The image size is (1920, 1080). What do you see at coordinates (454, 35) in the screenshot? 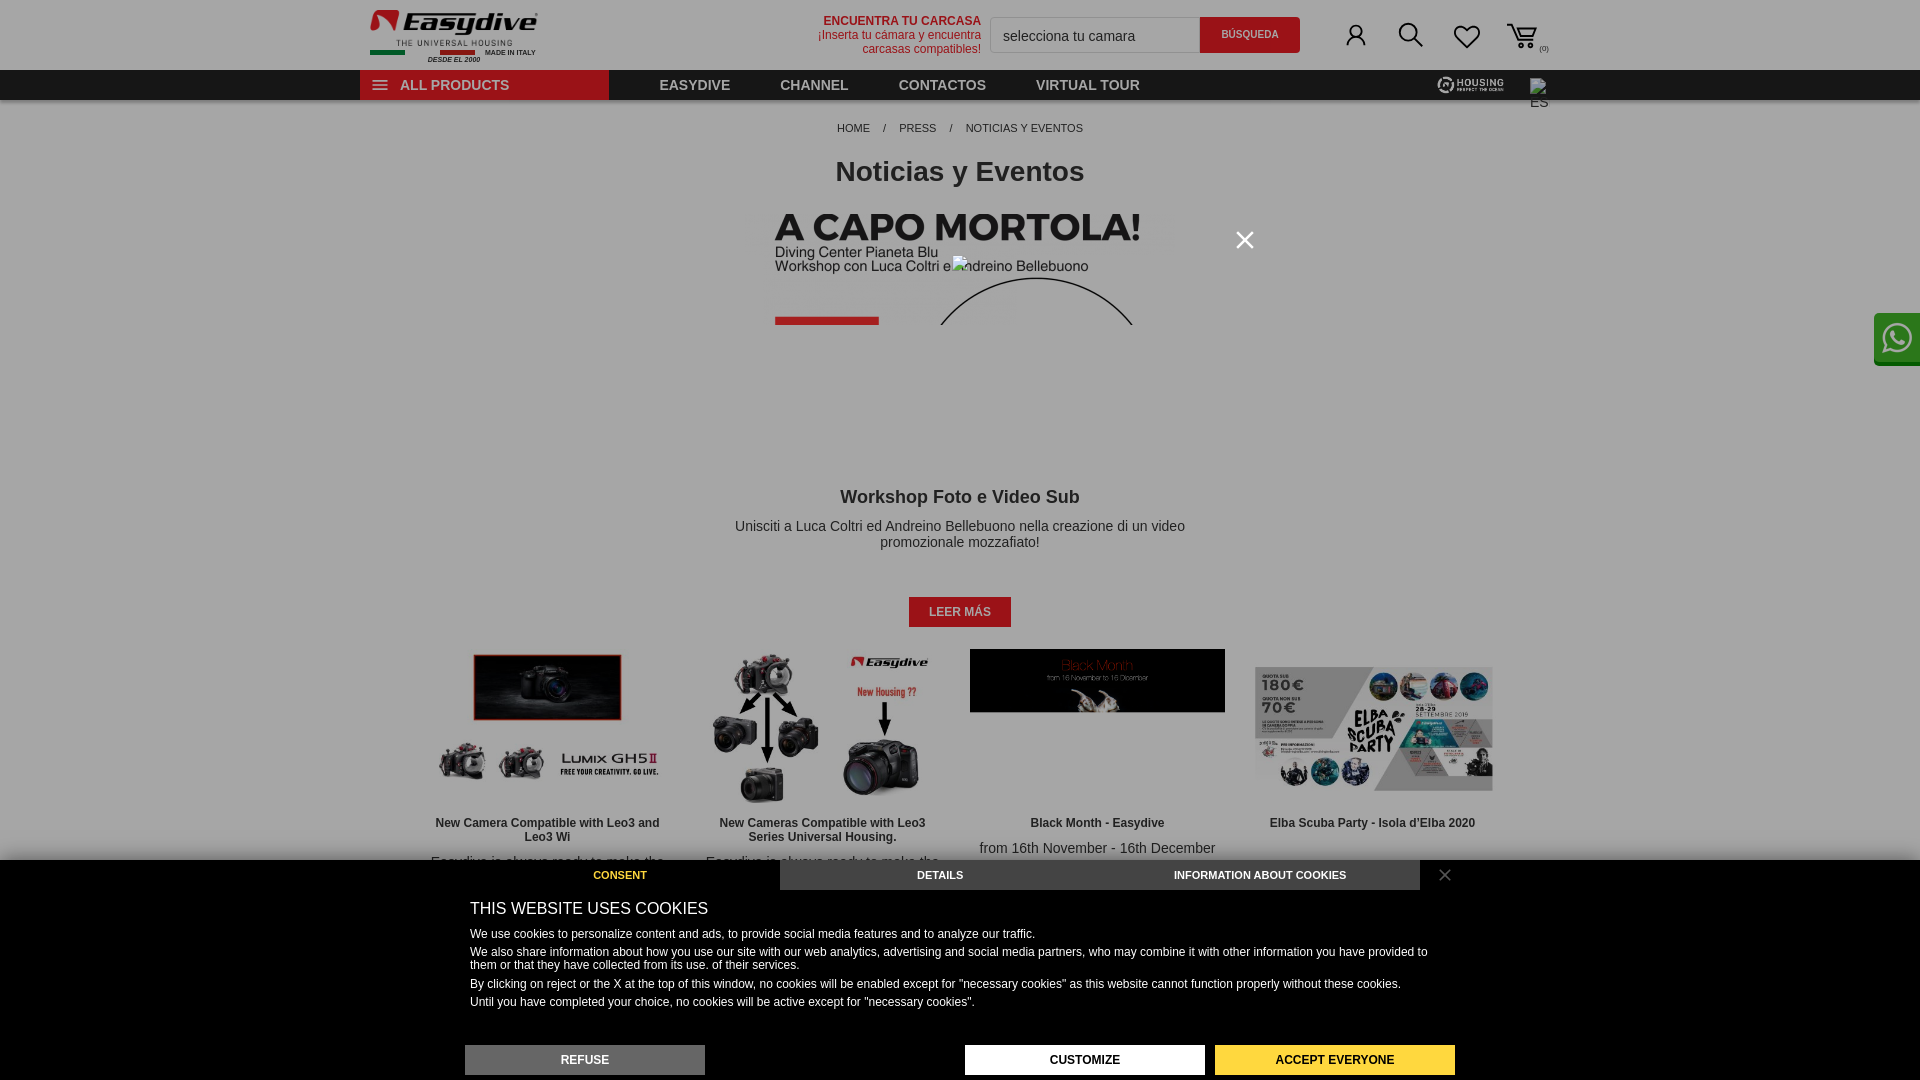
I see `ALL PRODUCTS` at bounding box center [454, 35].